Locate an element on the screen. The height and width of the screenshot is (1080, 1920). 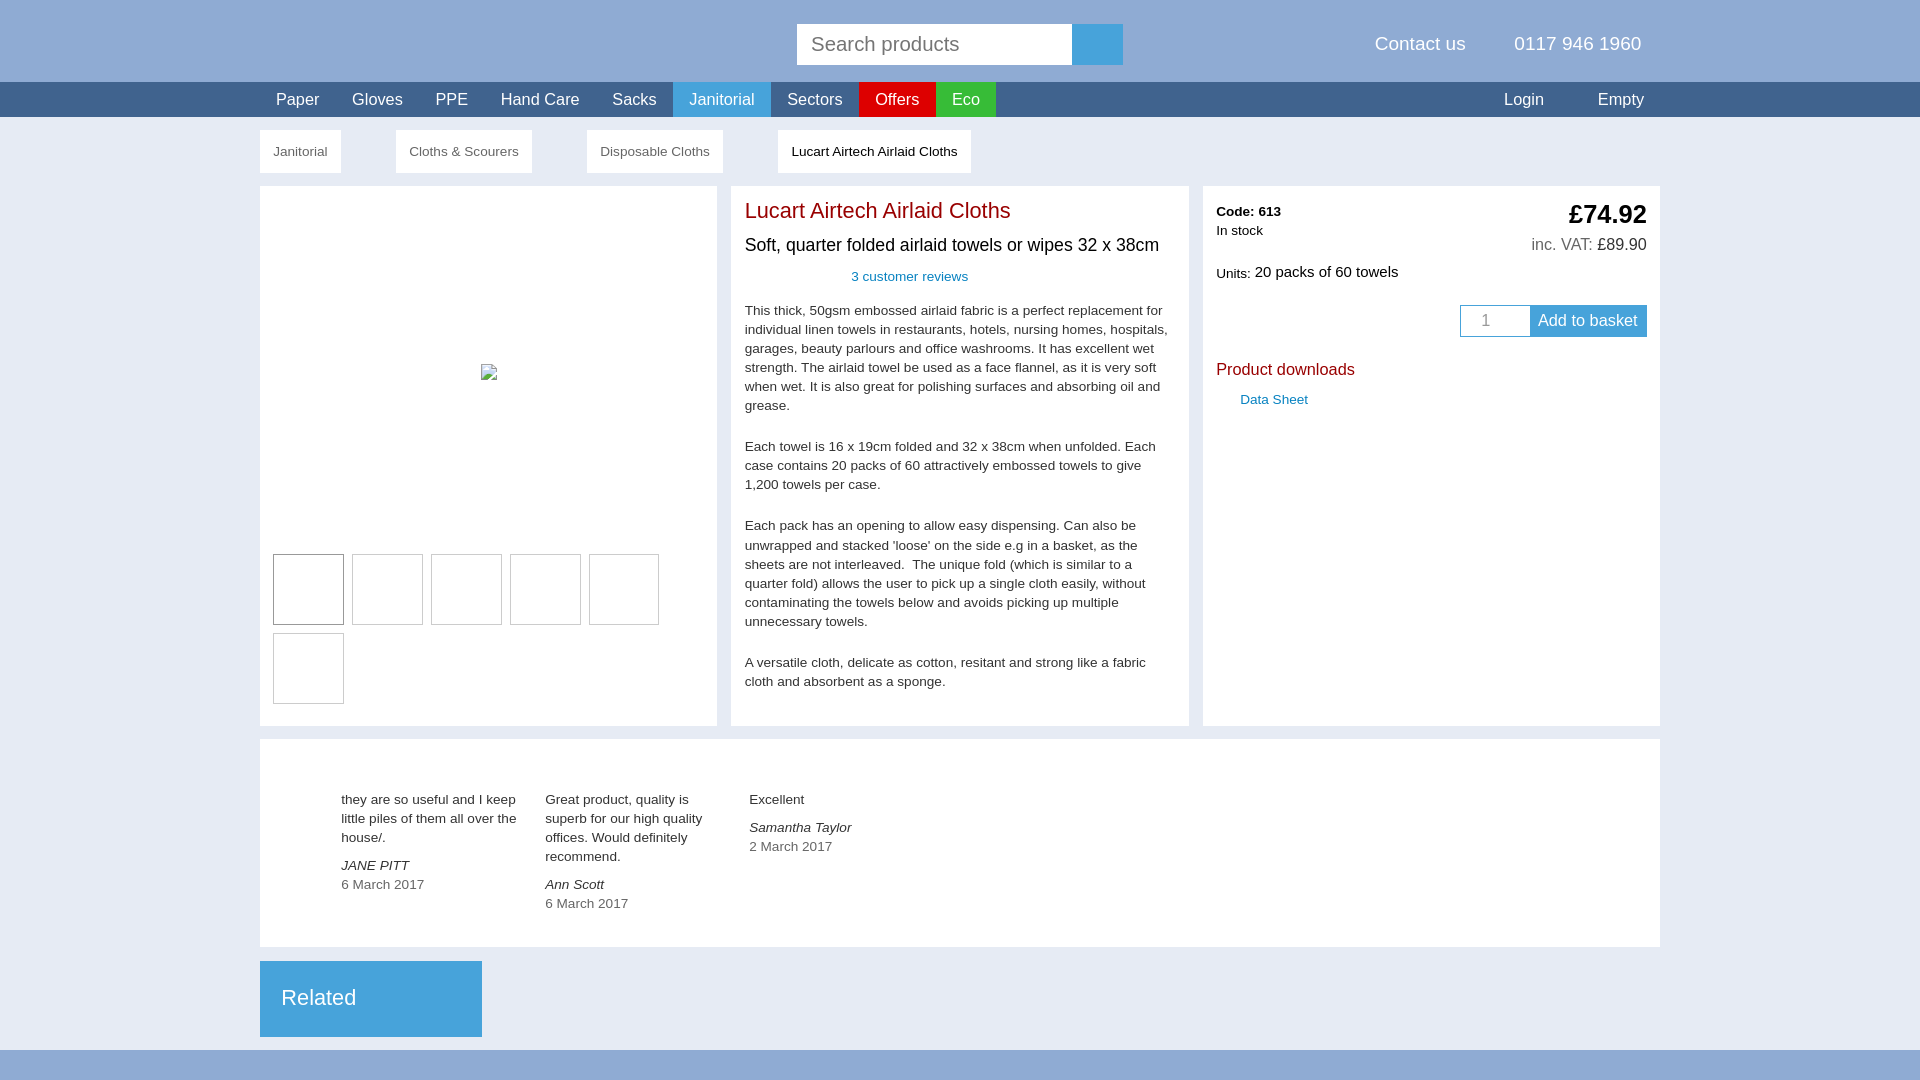
Hygiene Depot is located at coordinates (324, 40).